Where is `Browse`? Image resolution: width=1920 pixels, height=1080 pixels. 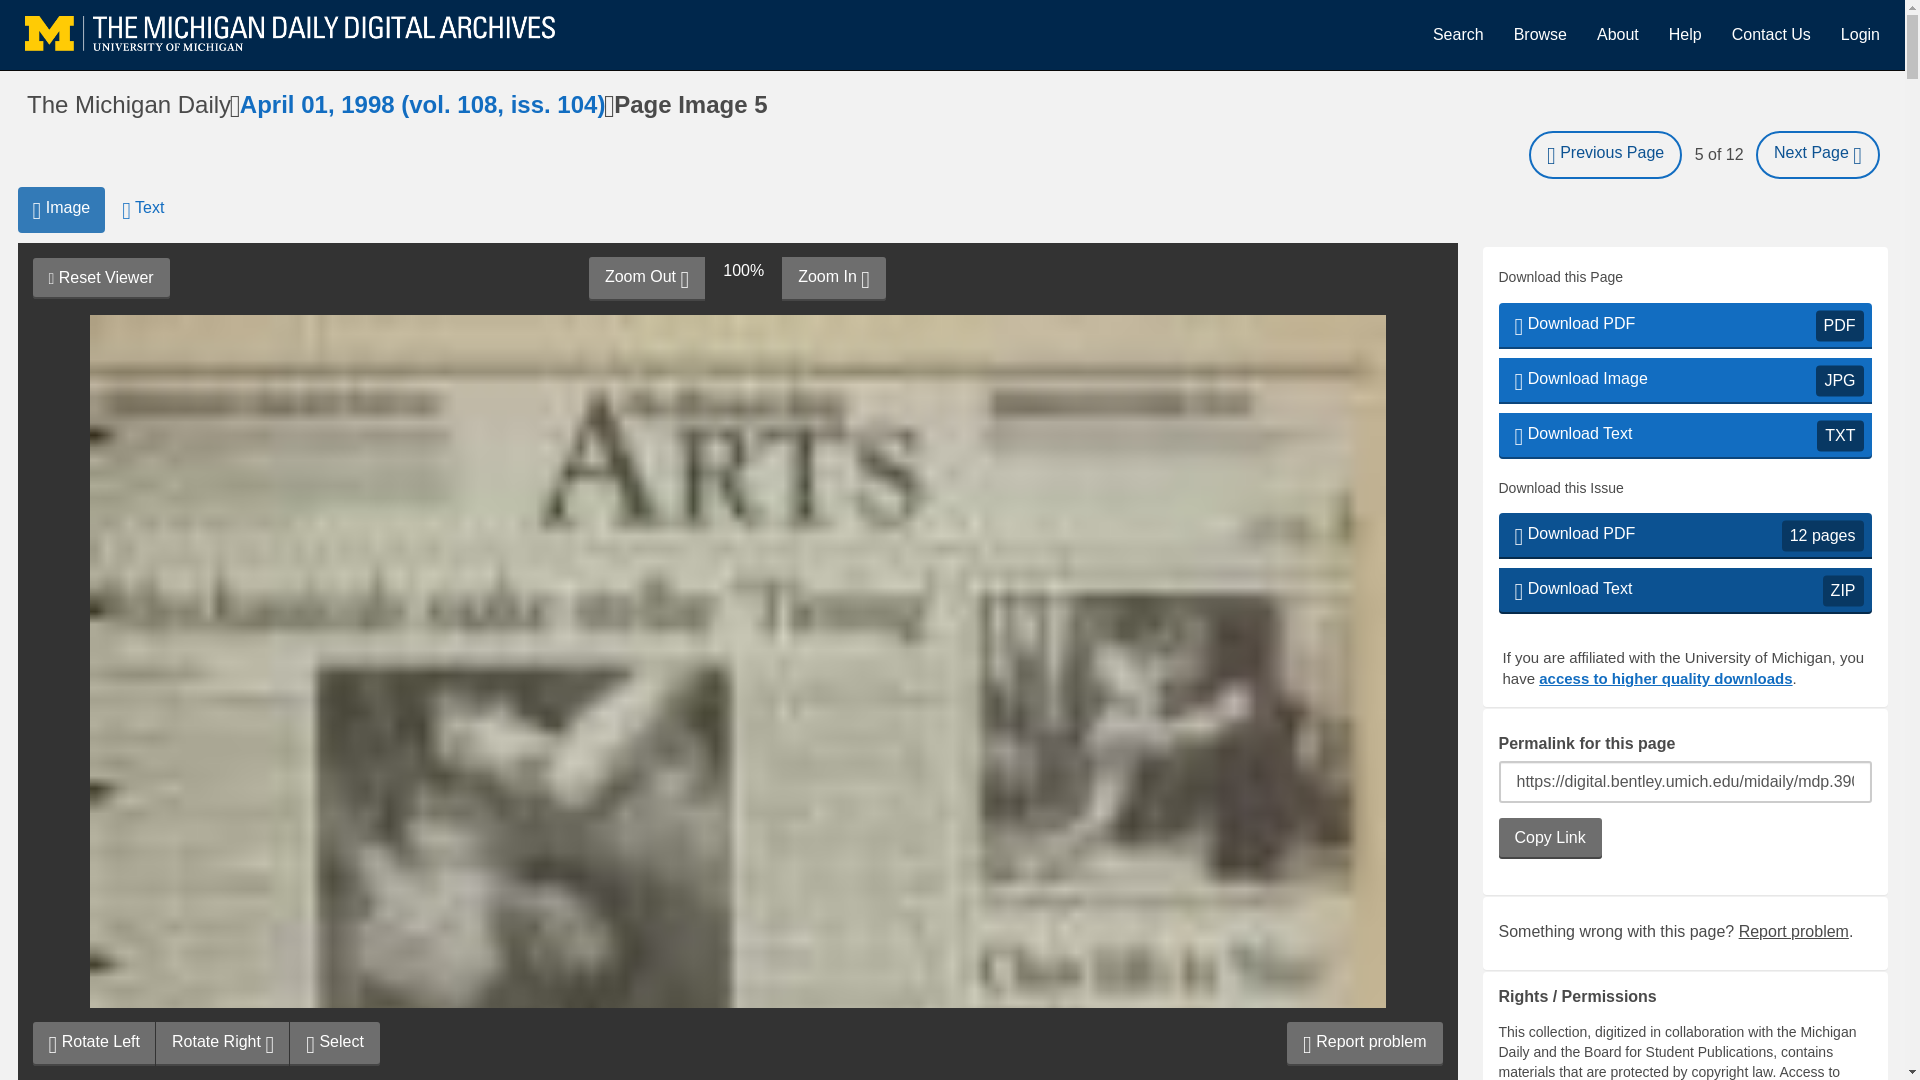 Browse is located at coordinates (1540, 34).